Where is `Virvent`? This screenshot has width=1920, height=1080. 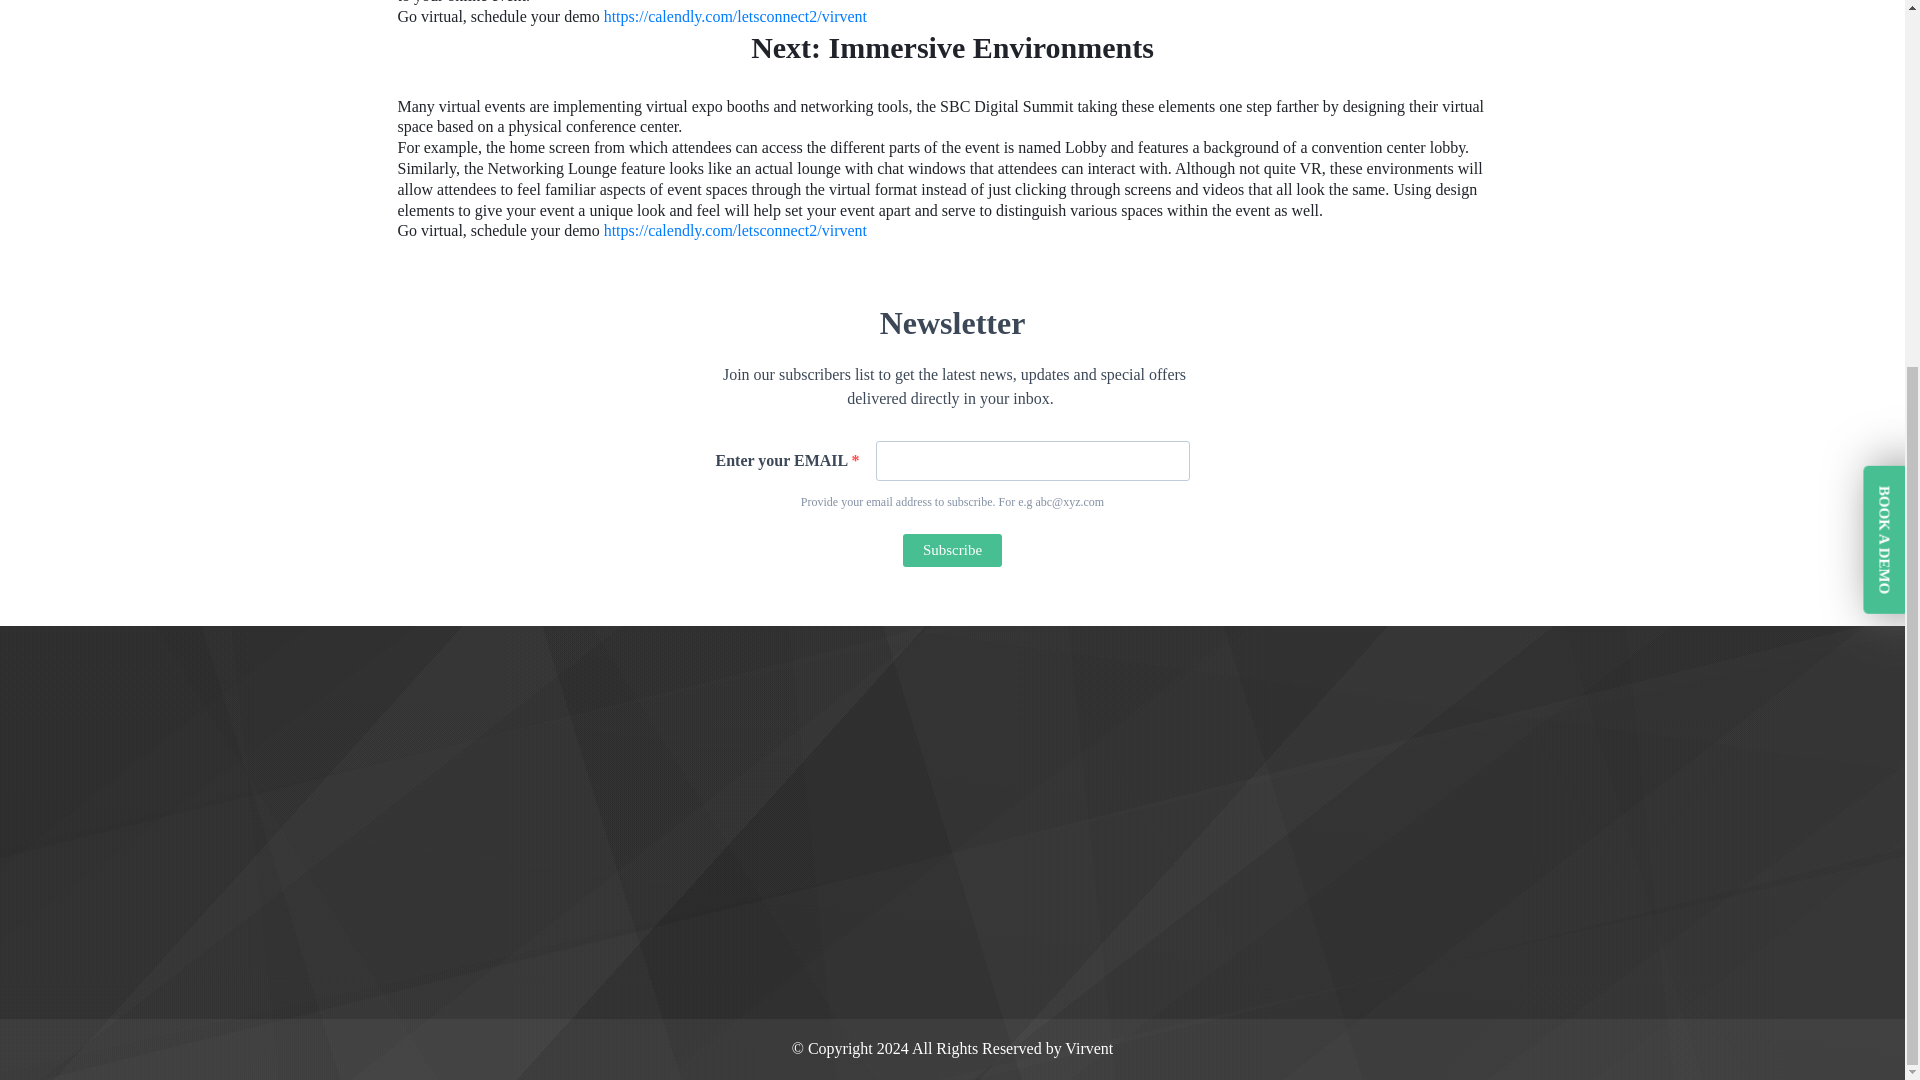 Virvent is located at coordinates (1089, 1048).